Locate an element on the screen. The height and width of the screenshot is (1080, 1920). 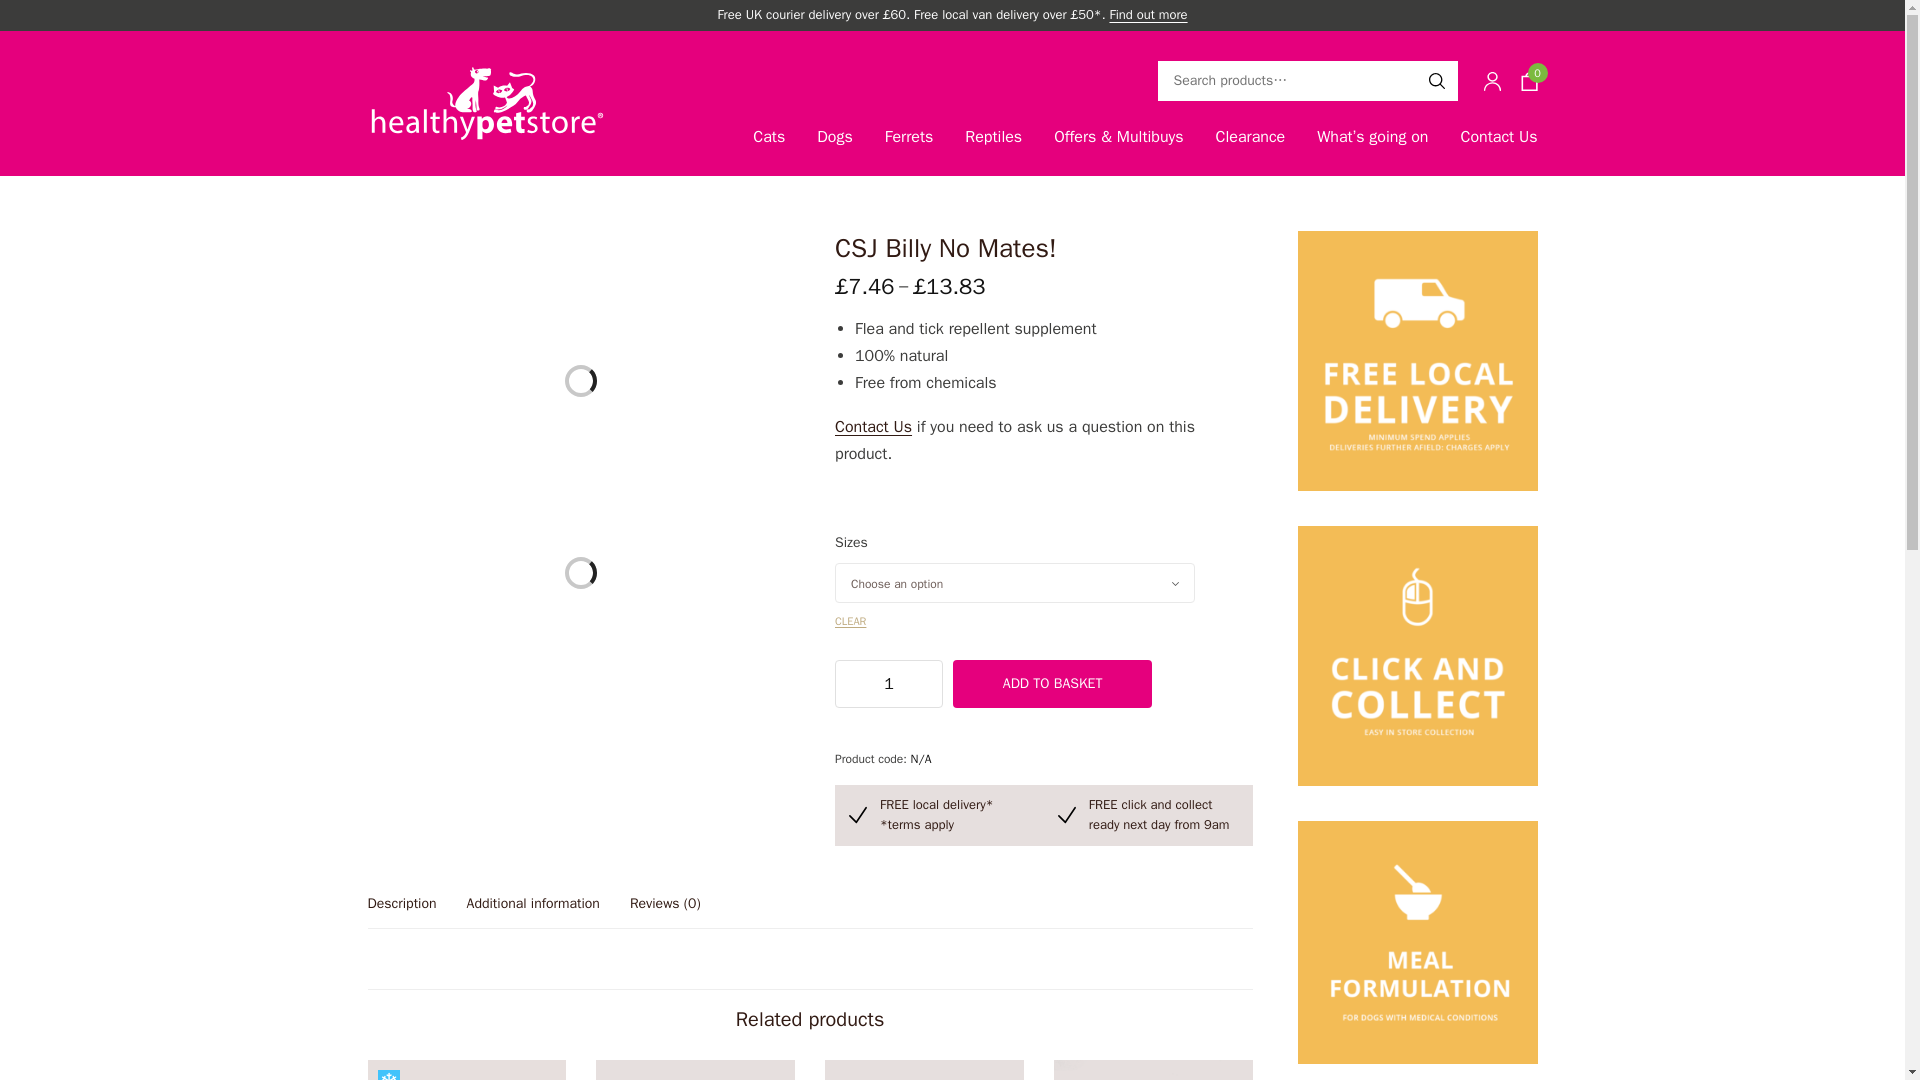
Dogs is located at coordinates (834, 138).